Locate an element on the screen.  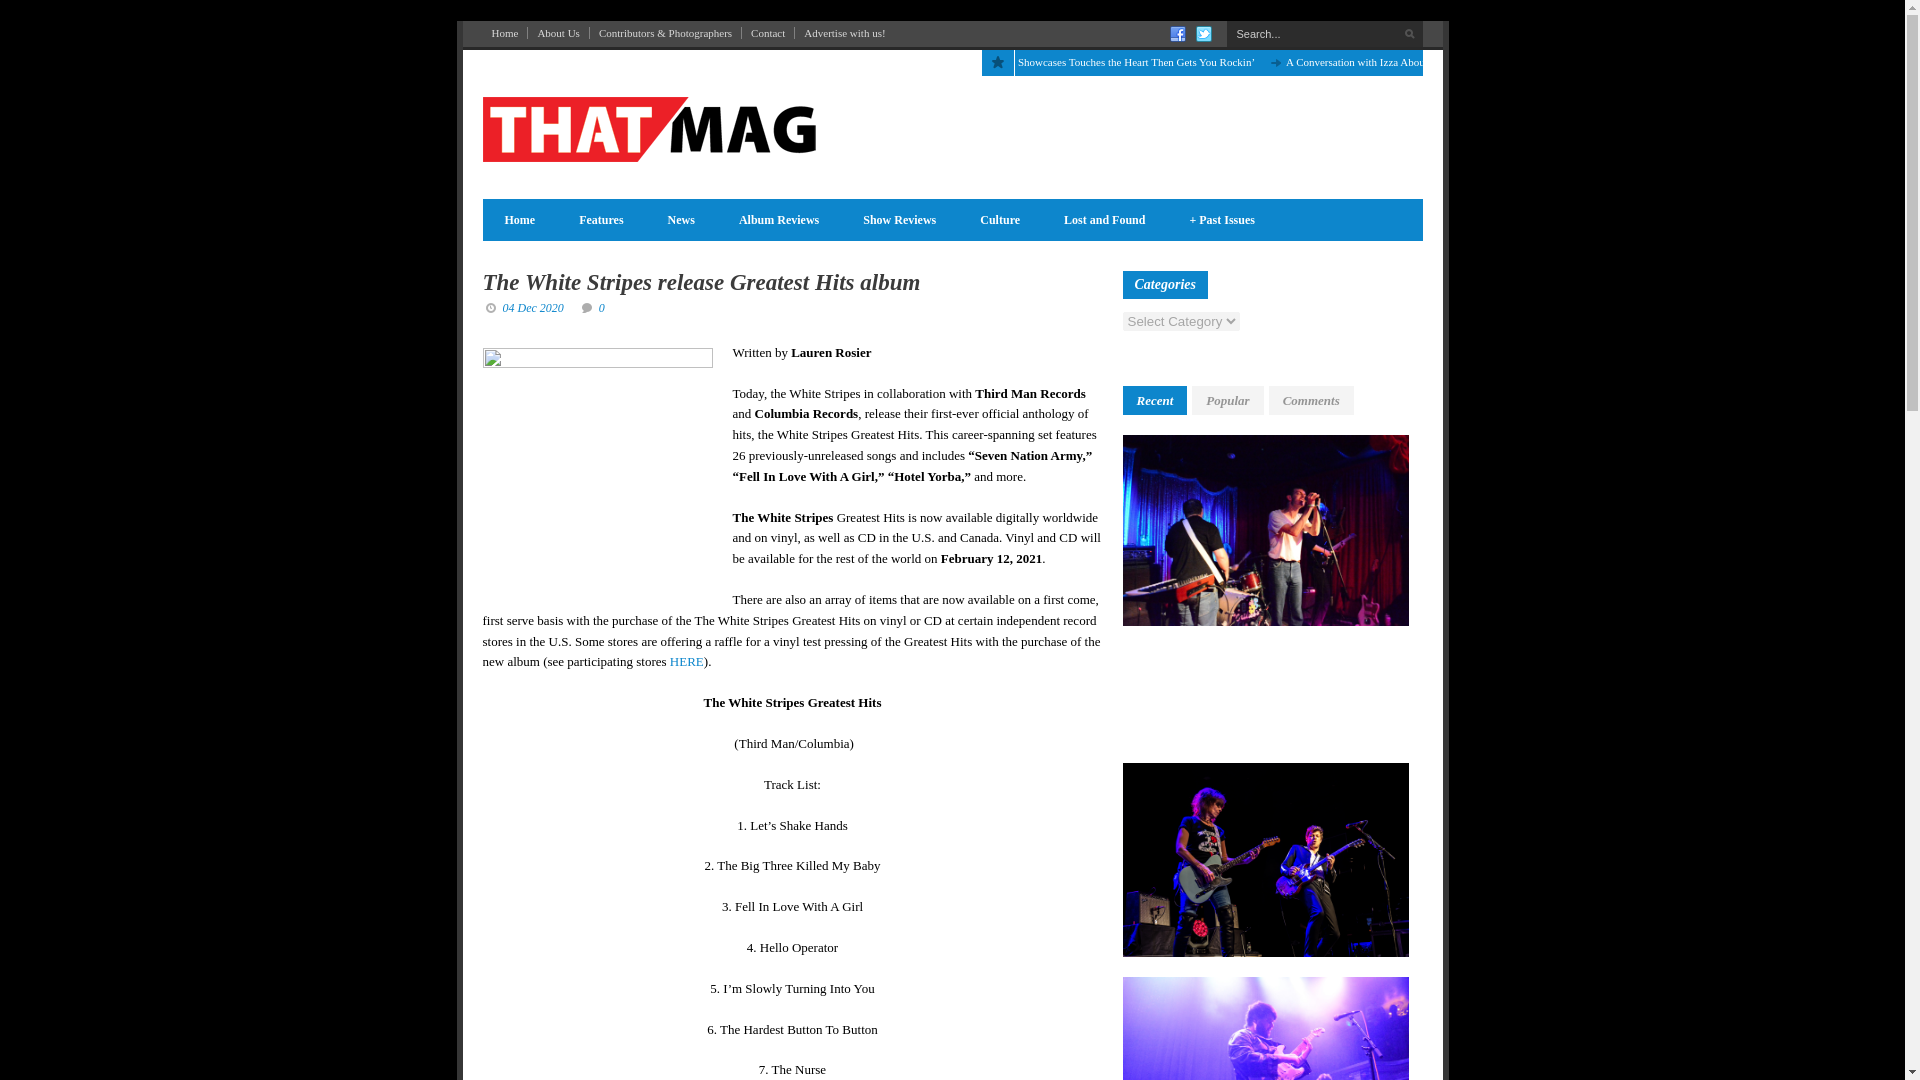
Album Reviews is located at coordinates (778, 220).